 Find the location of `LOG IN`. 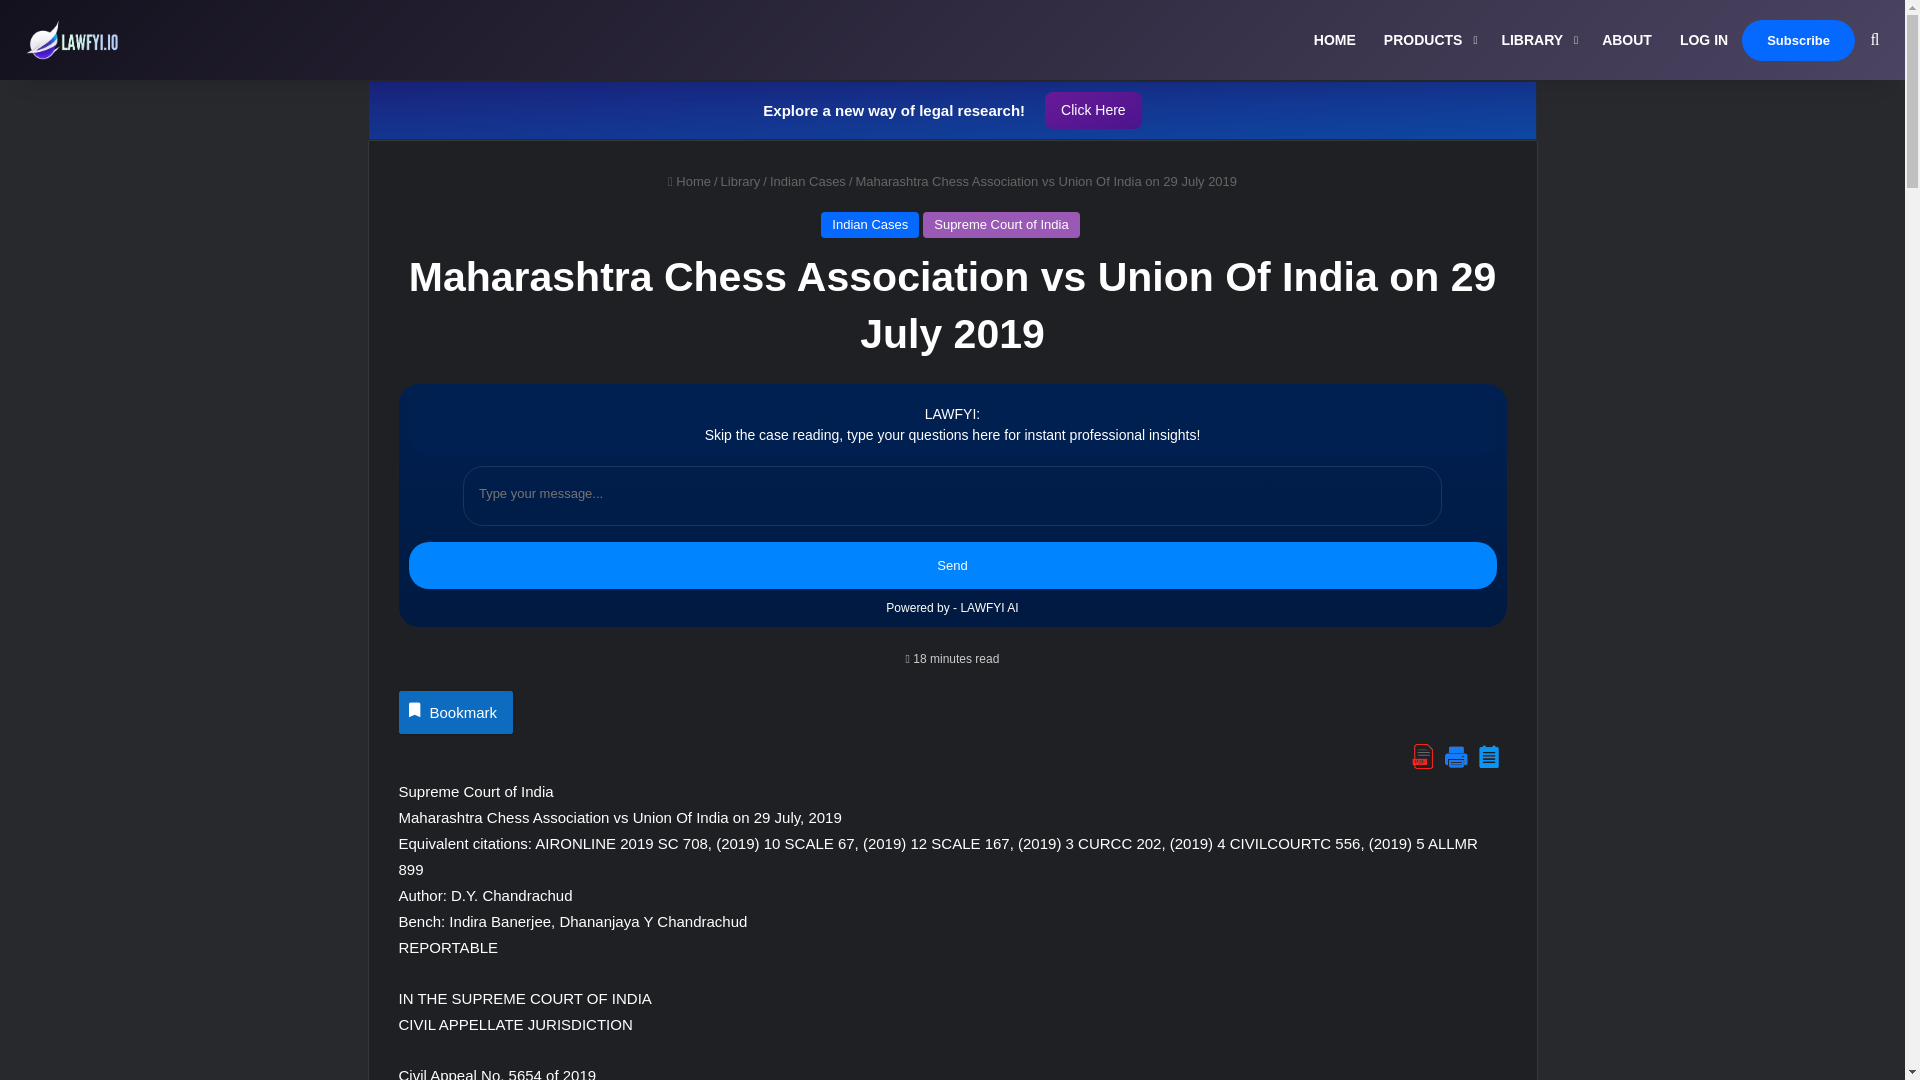

LOG IN is located at coordinates (1704, 40).